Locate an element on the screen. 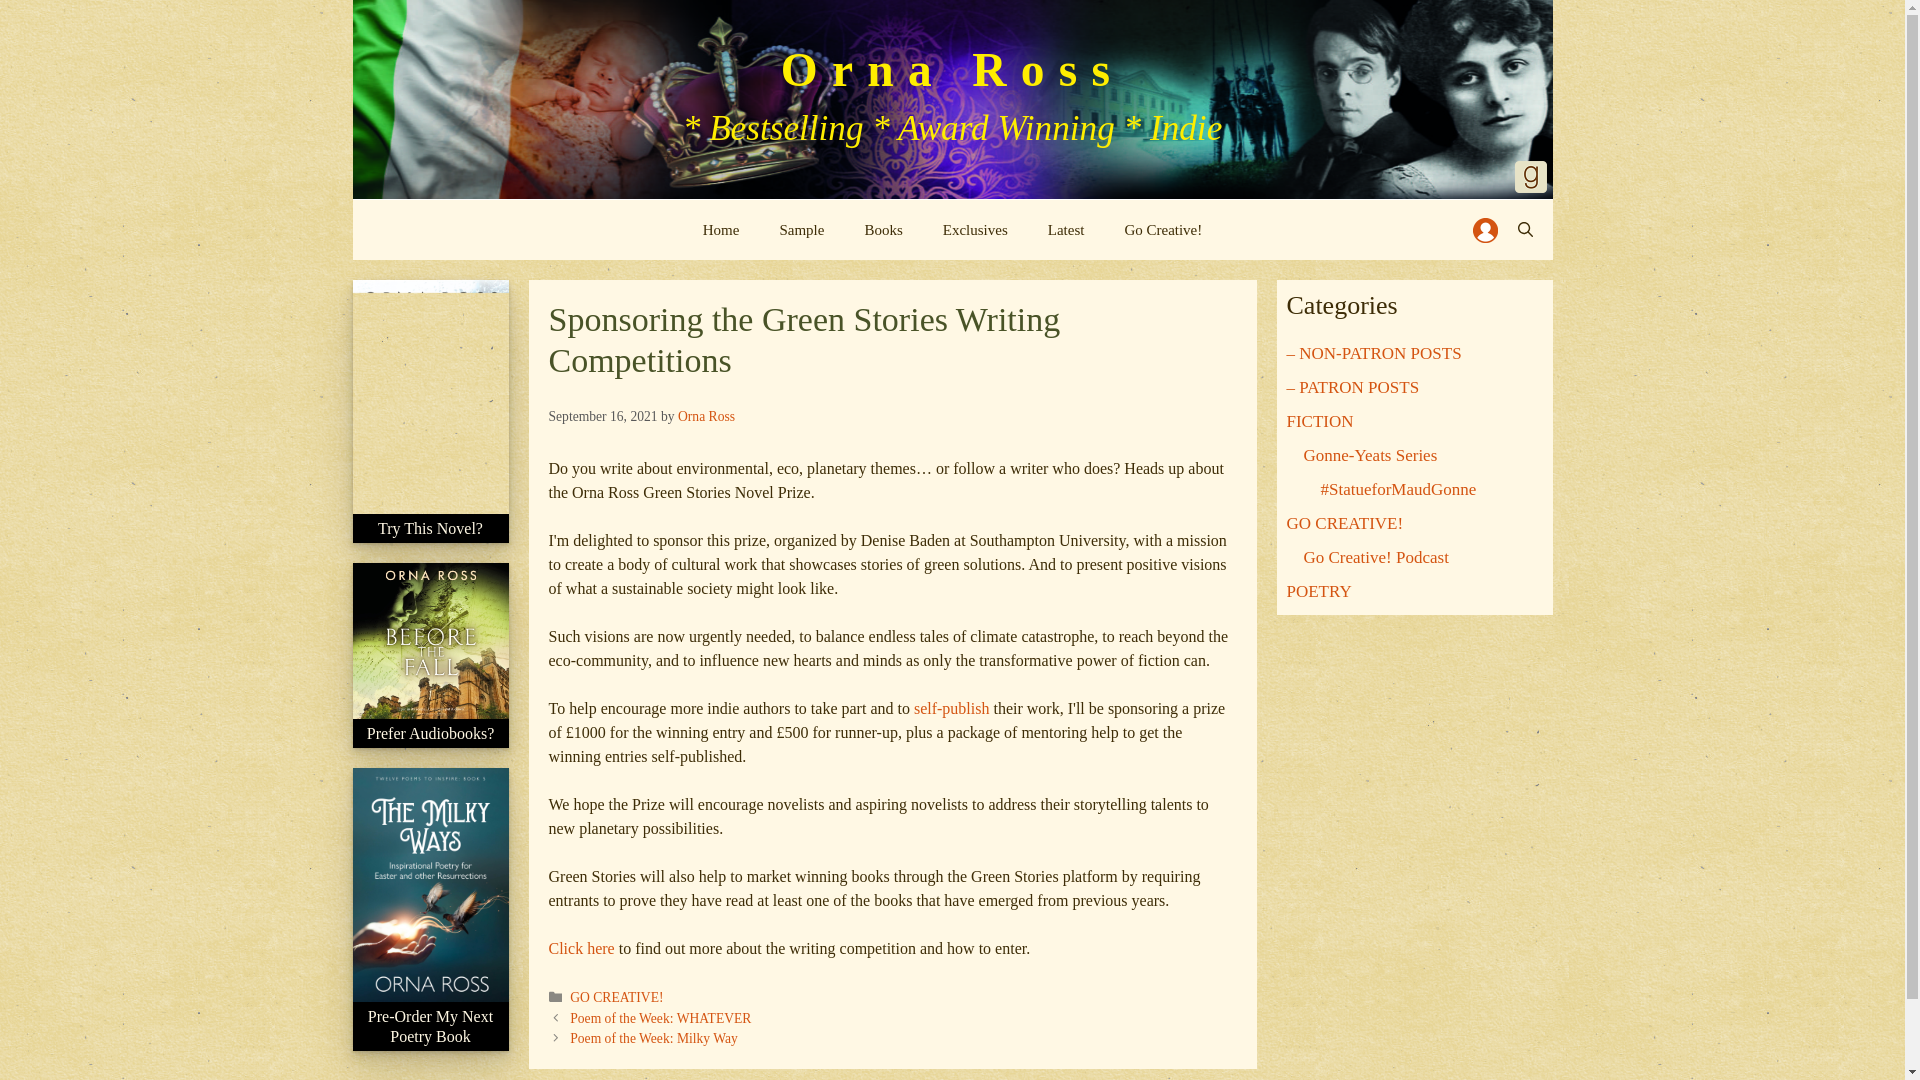 The height and width of the screenshot is (1080, 1920). Orna Ross is located at coordinates (706, 416).